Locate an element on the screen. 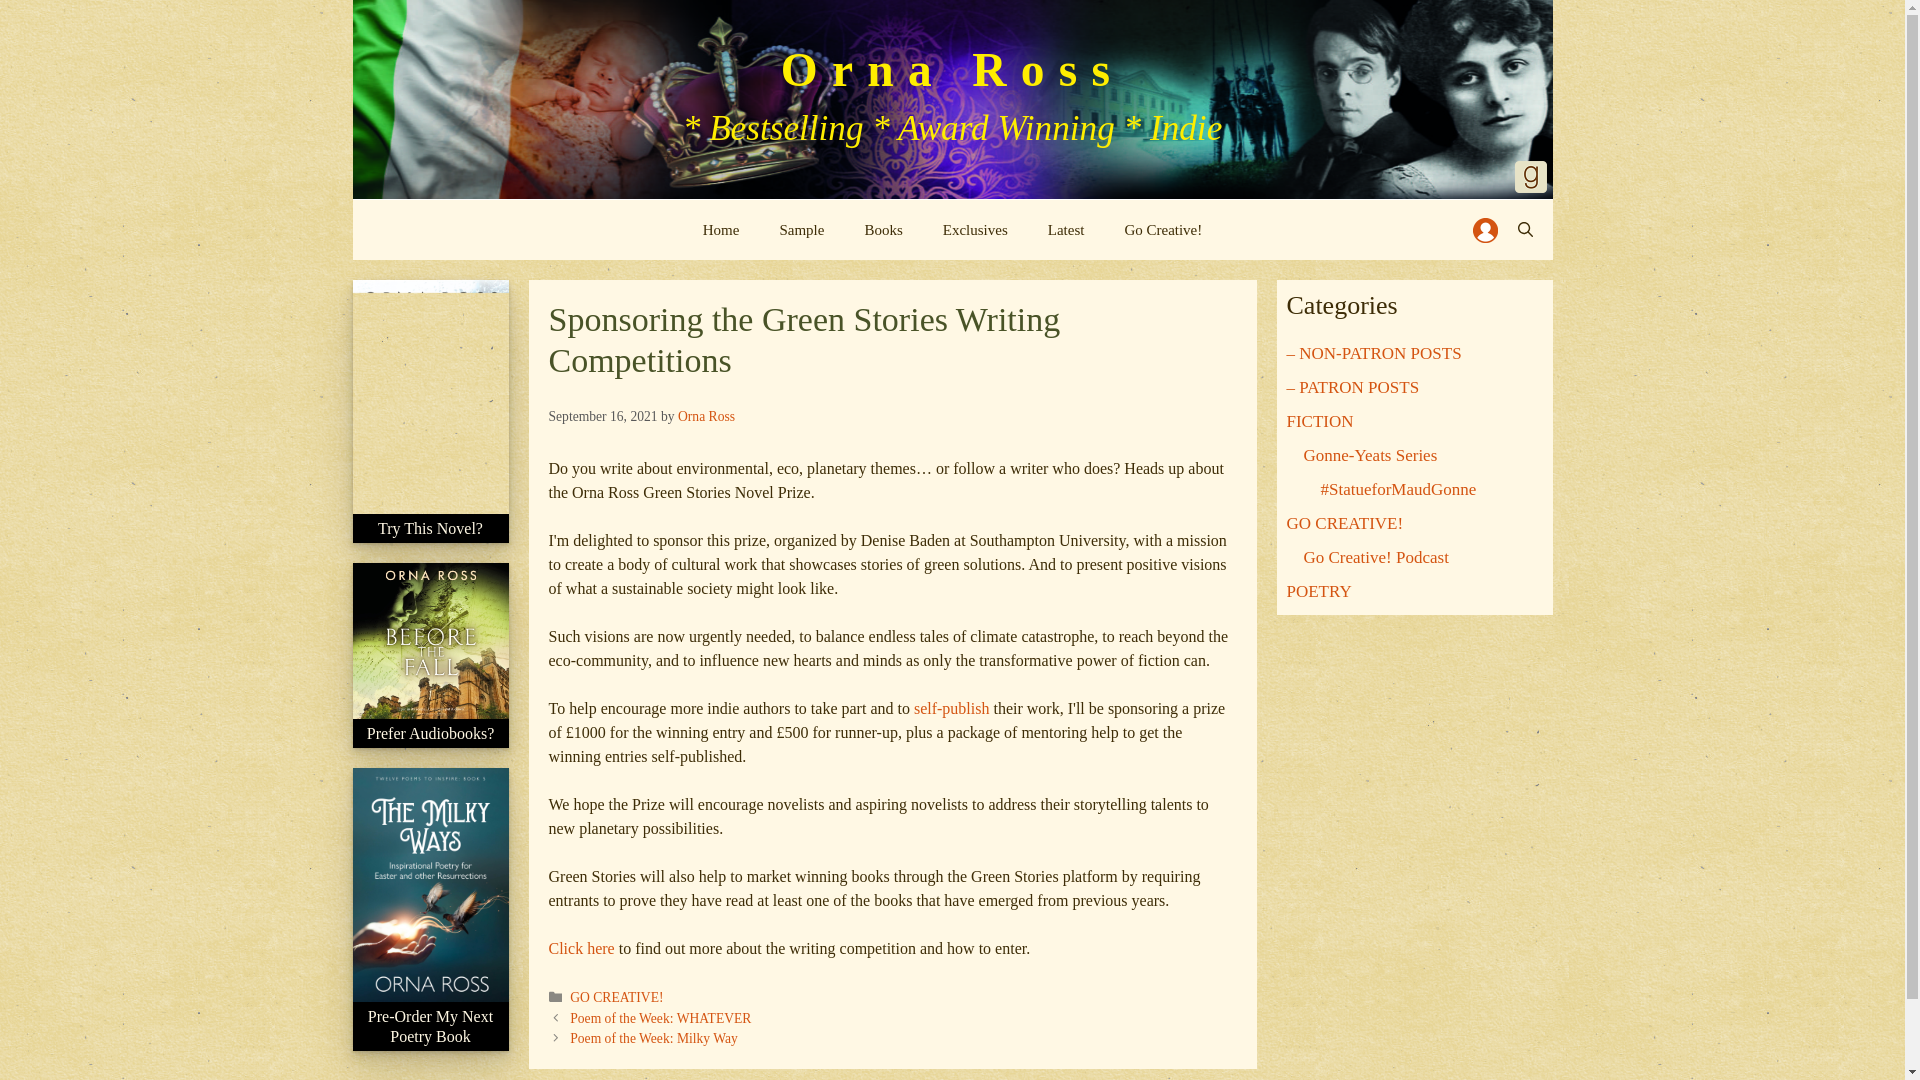 The height and width of the screenshot is (1080, 1920). Orna Ross is located at coordinates (706, 416).